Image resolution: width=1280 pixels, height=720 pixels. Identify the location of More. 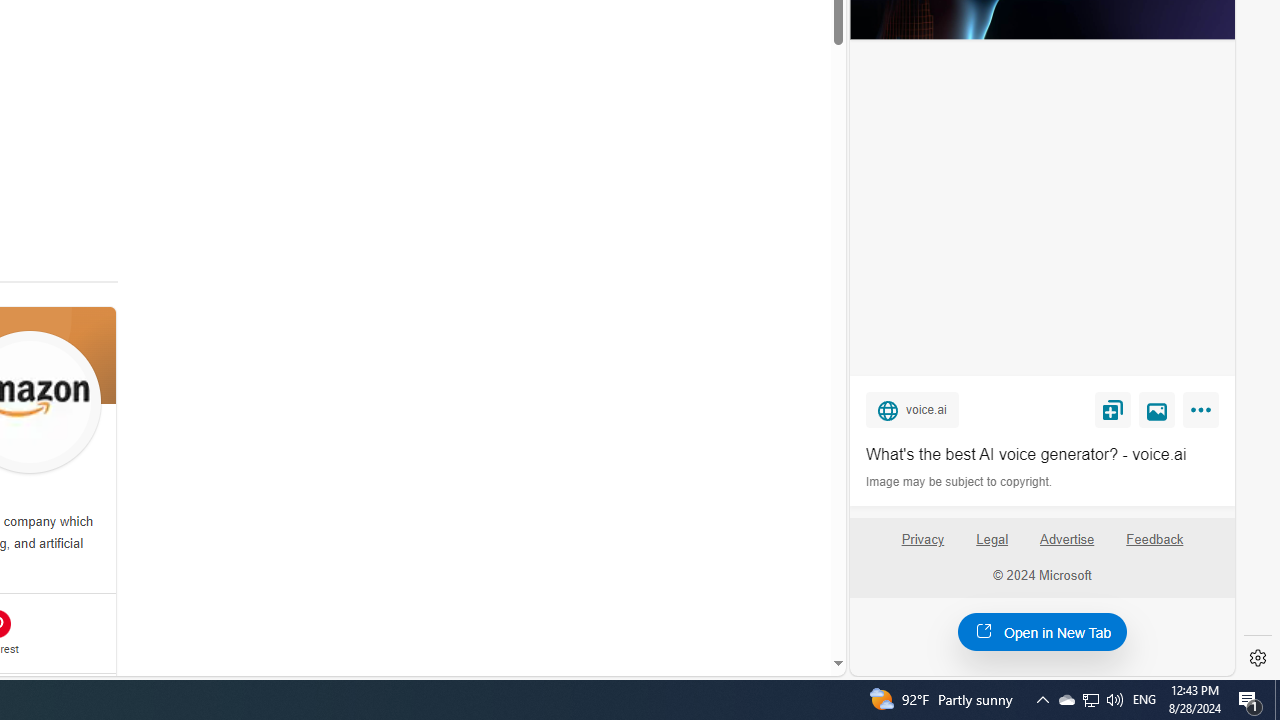
(1204, 414).